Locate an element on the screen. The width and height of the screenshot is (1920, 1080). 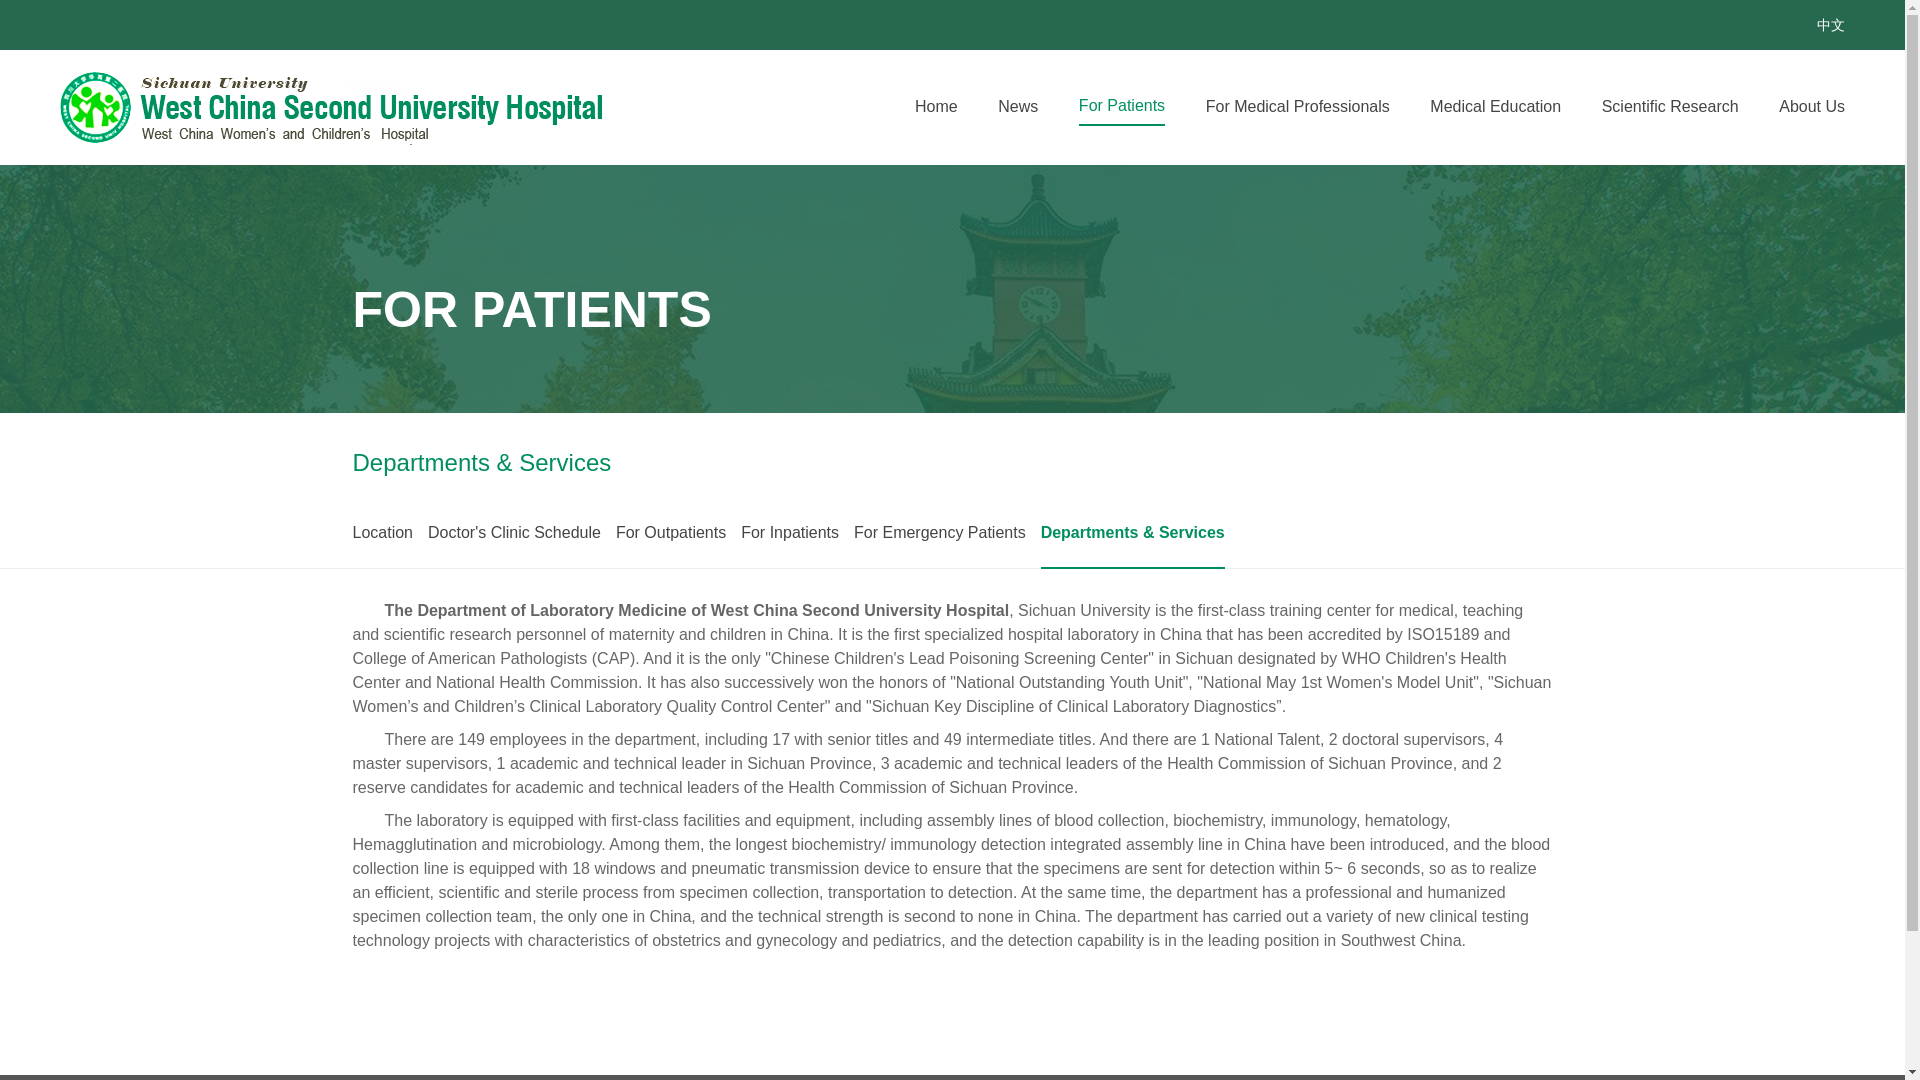
Doctor's Clinic Schedule is located at coordinates (514, 535).